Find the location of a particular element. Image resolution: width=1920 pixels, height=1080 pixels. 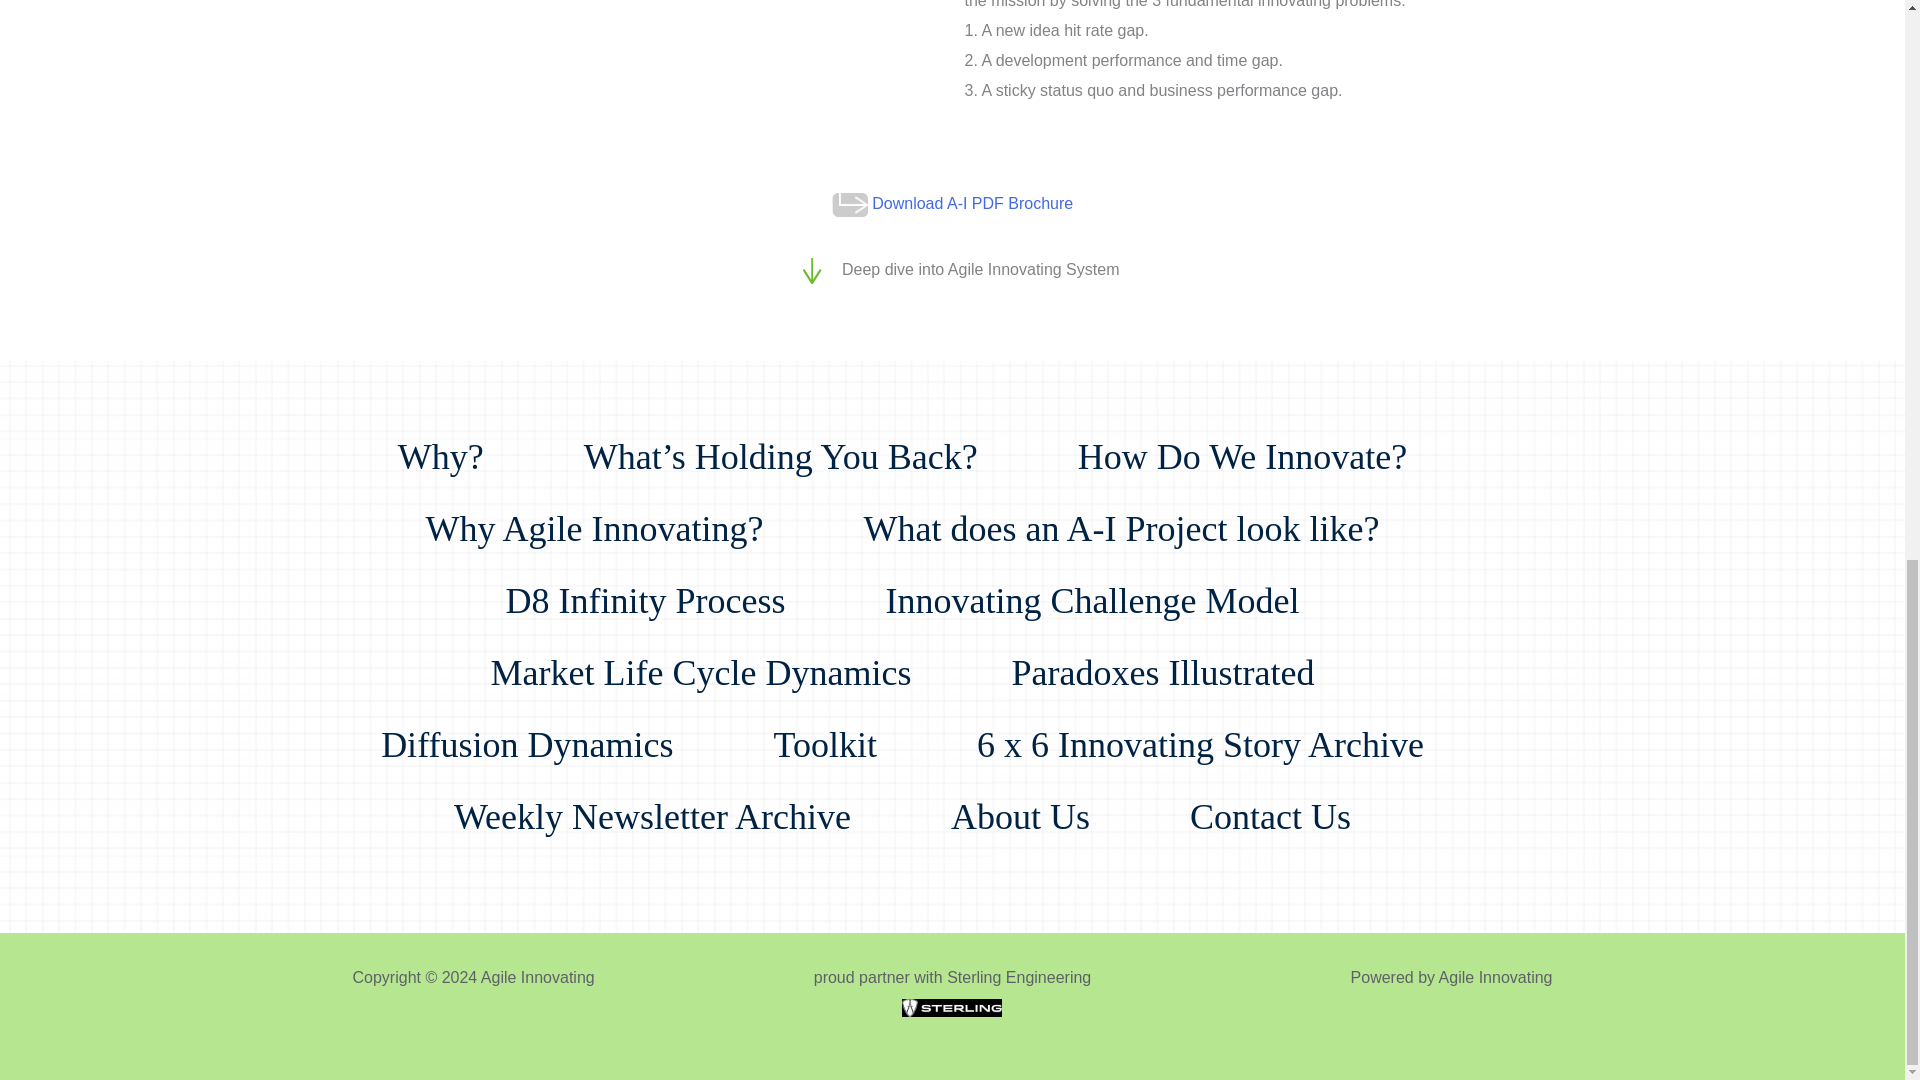

Paradoxes Illustrated is located at coordinates (1182, 652).